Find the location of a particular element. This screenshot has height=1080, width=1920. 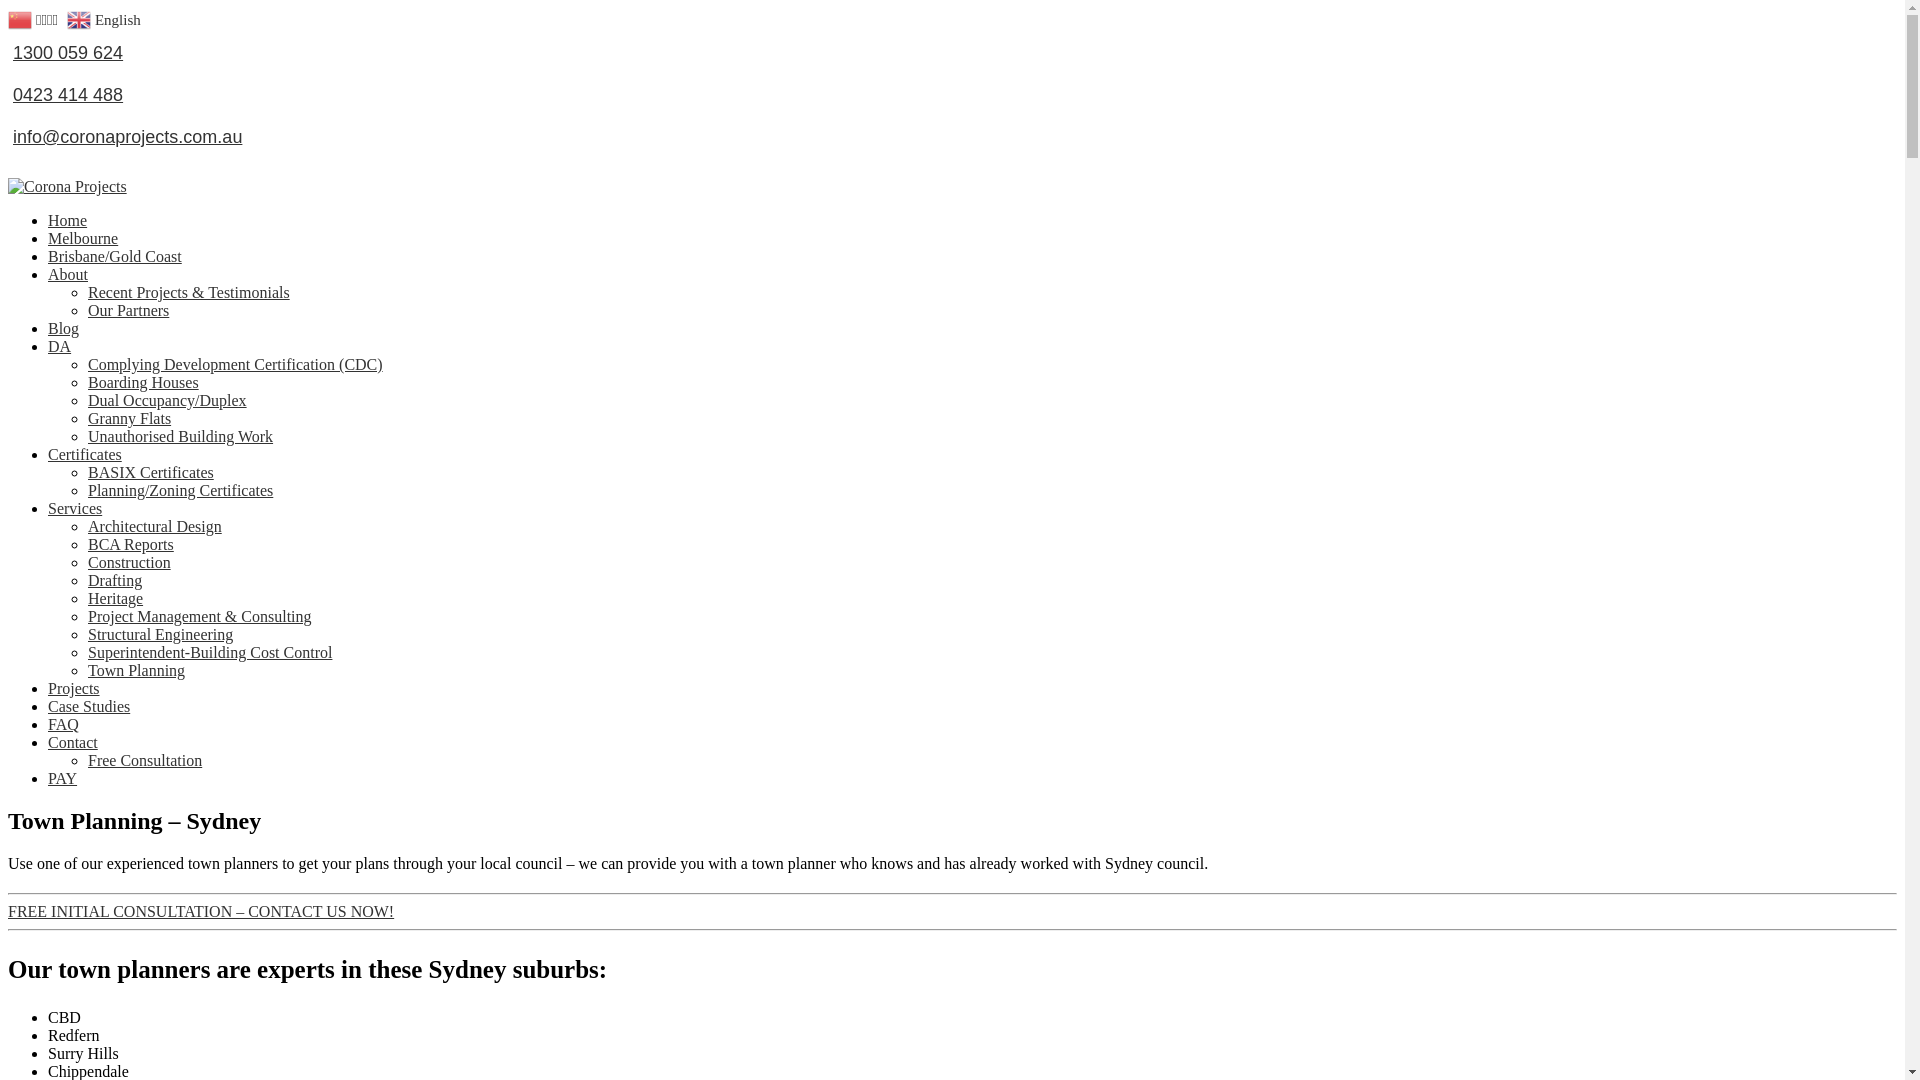

Project Management & Consulting is located at coordinates (200, 602).